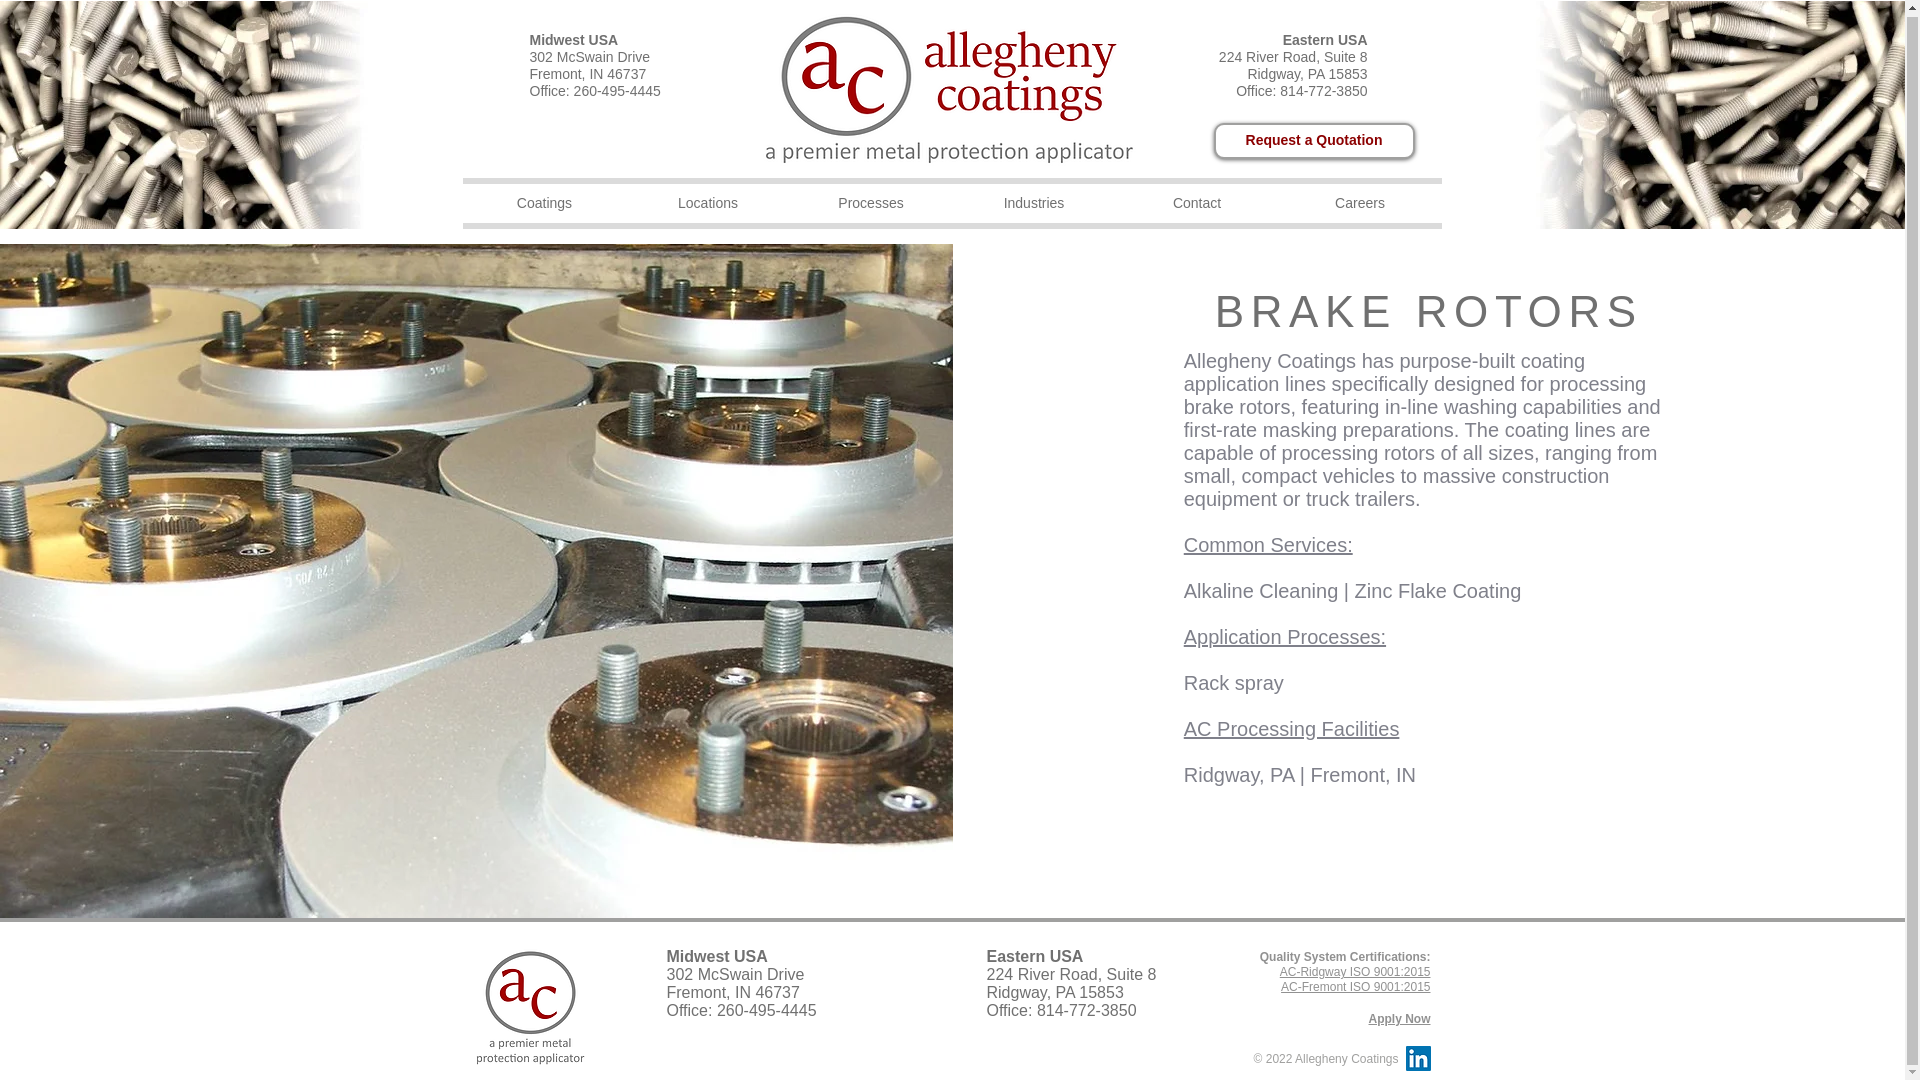 This screenshot has height=1080, width=1920. What do you see at coordinates (1360, 202) in the screenshot?
I see `Careers` at bounding box center [1360, 202].